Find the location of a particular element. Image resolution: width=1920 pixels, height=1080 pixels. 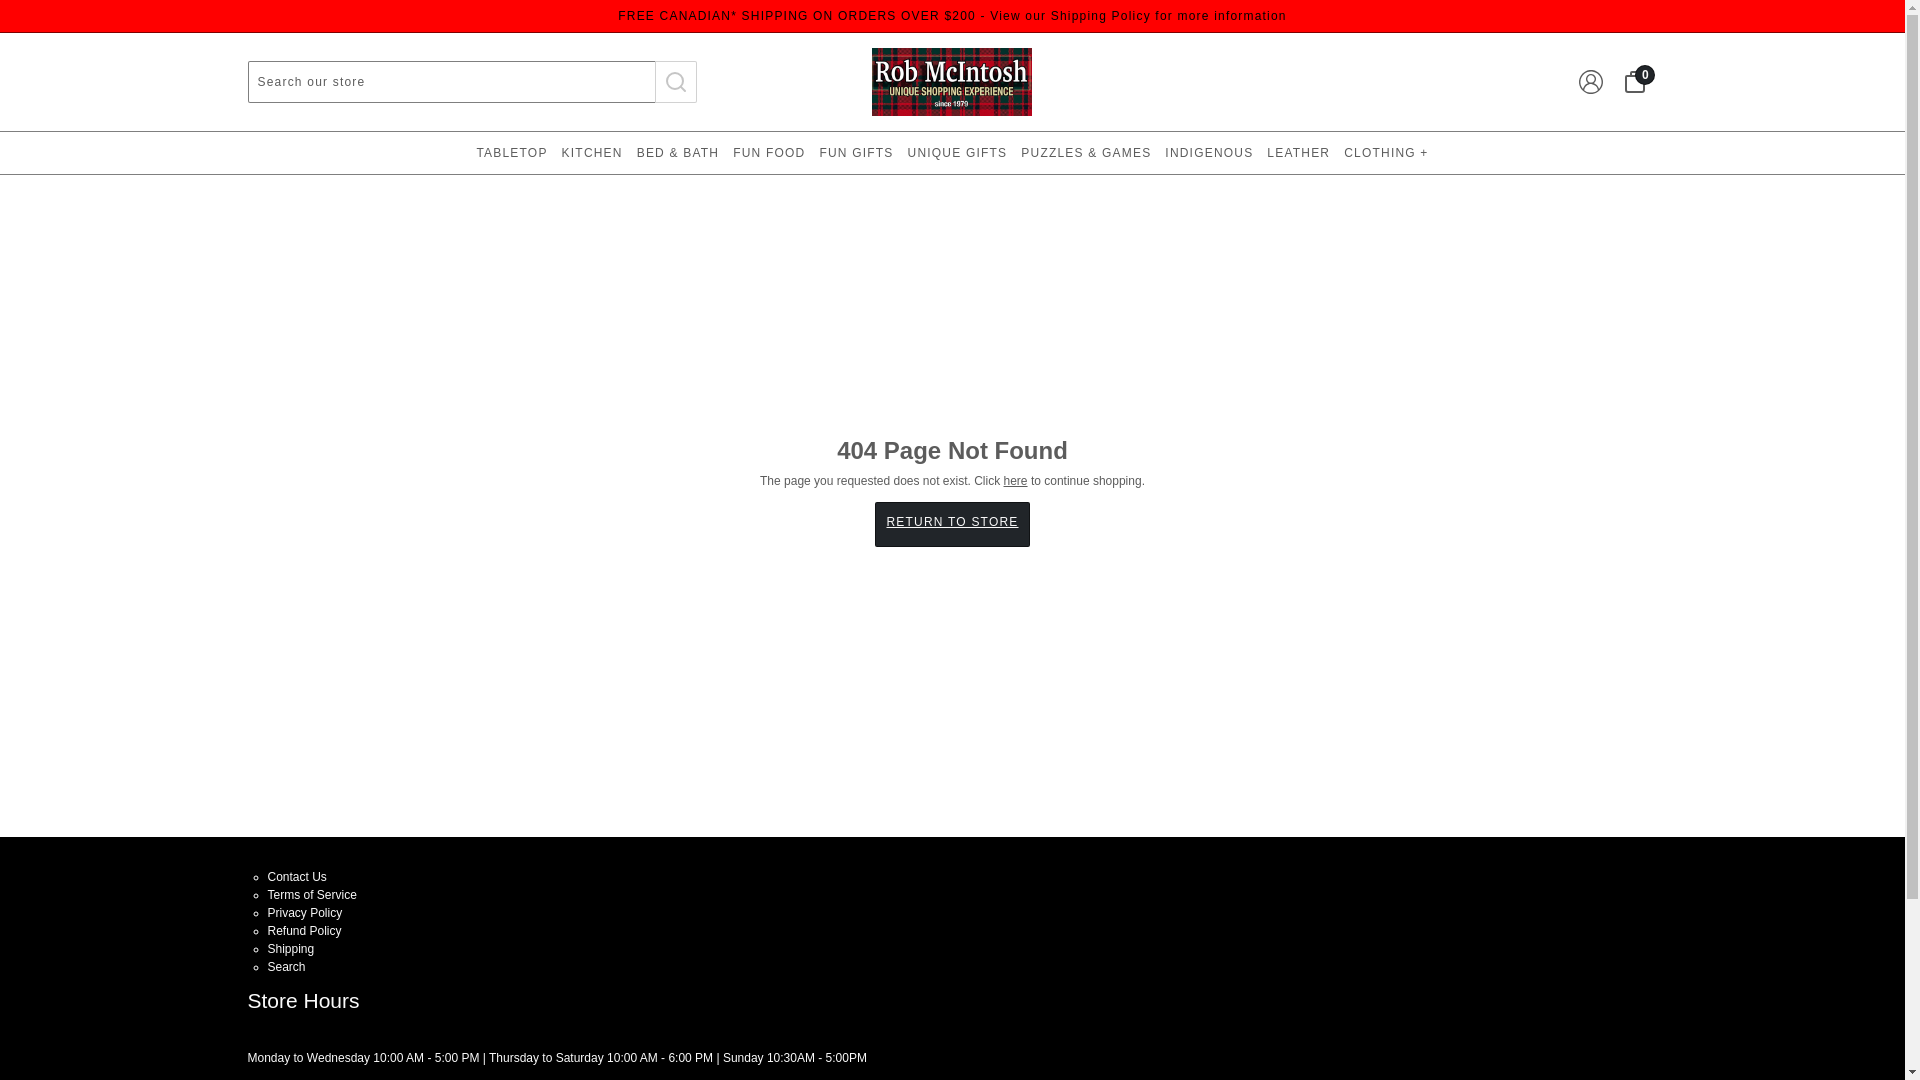

Contact Us is located at coordinates (297, 876).